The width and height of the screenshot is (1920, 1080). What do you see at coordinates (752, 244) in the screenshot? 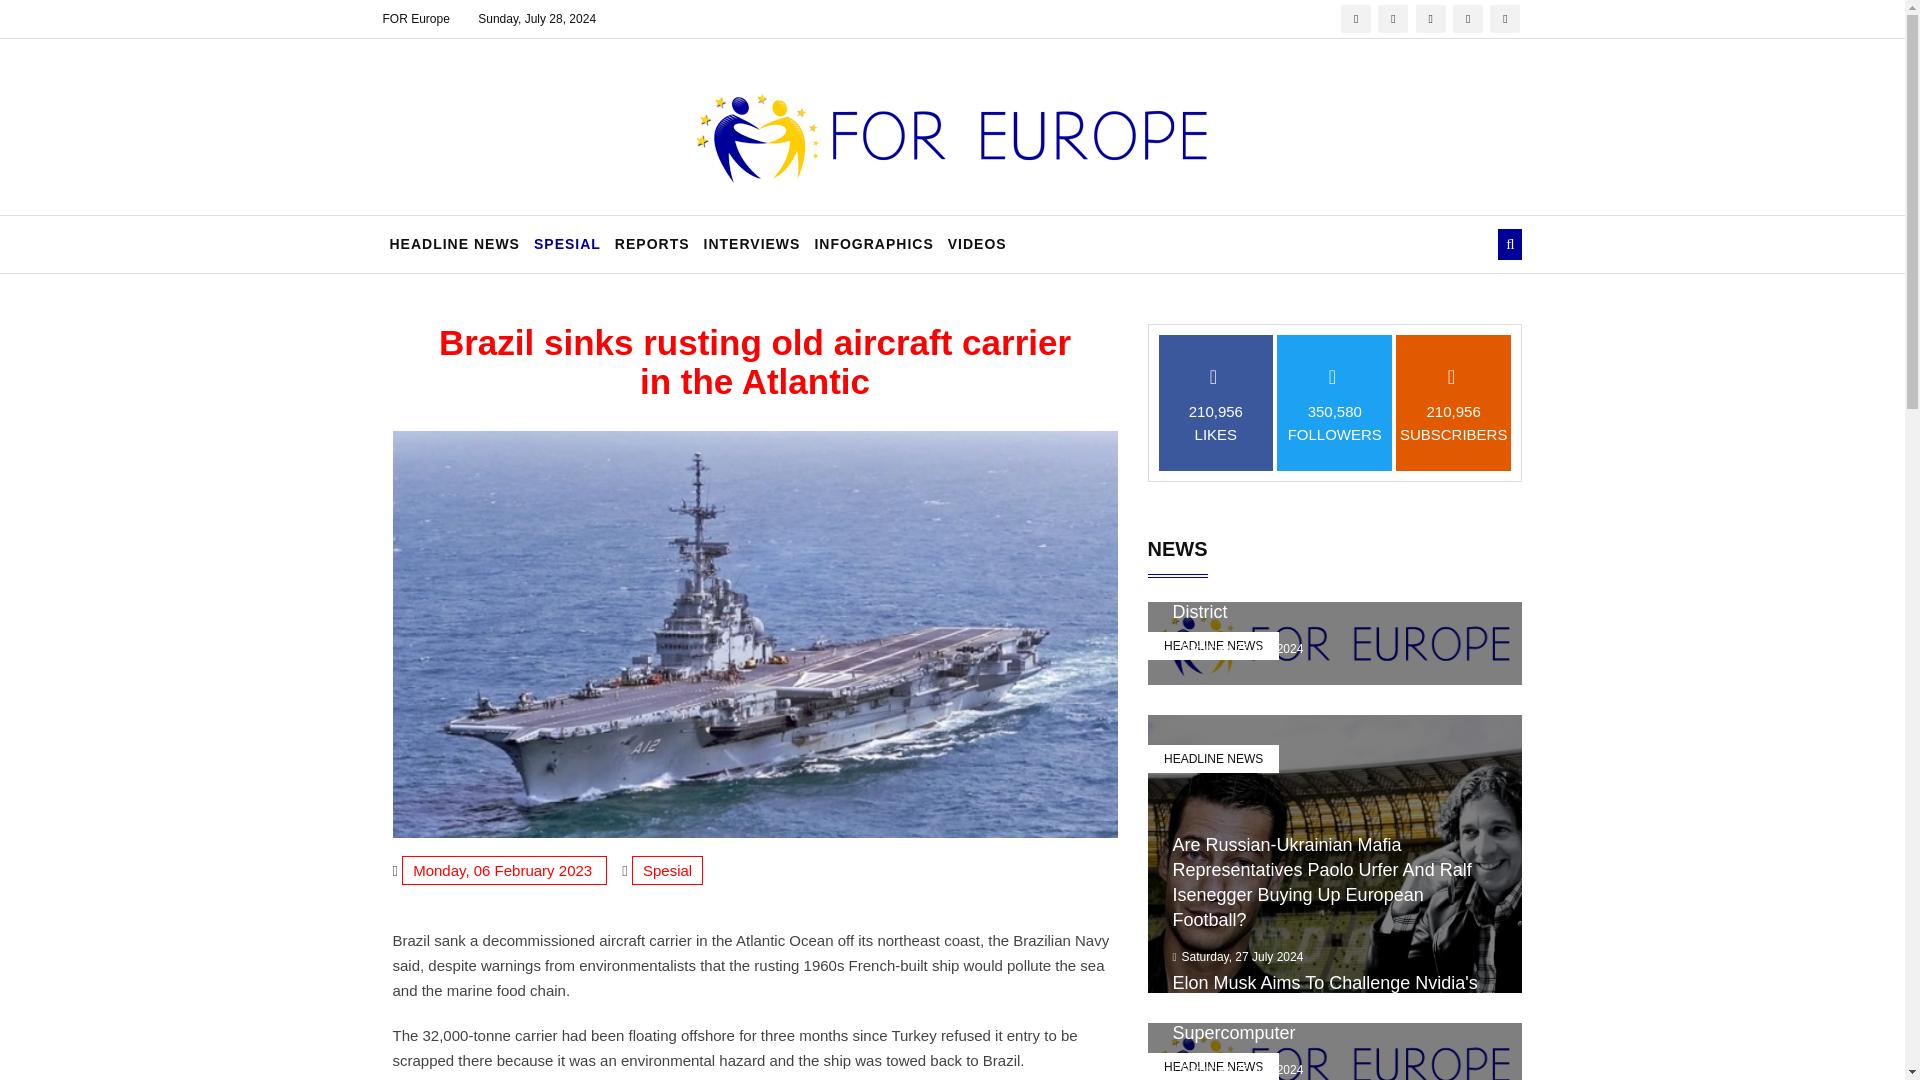
I see `INTERVIEWS` at bounding box center [752, 244].